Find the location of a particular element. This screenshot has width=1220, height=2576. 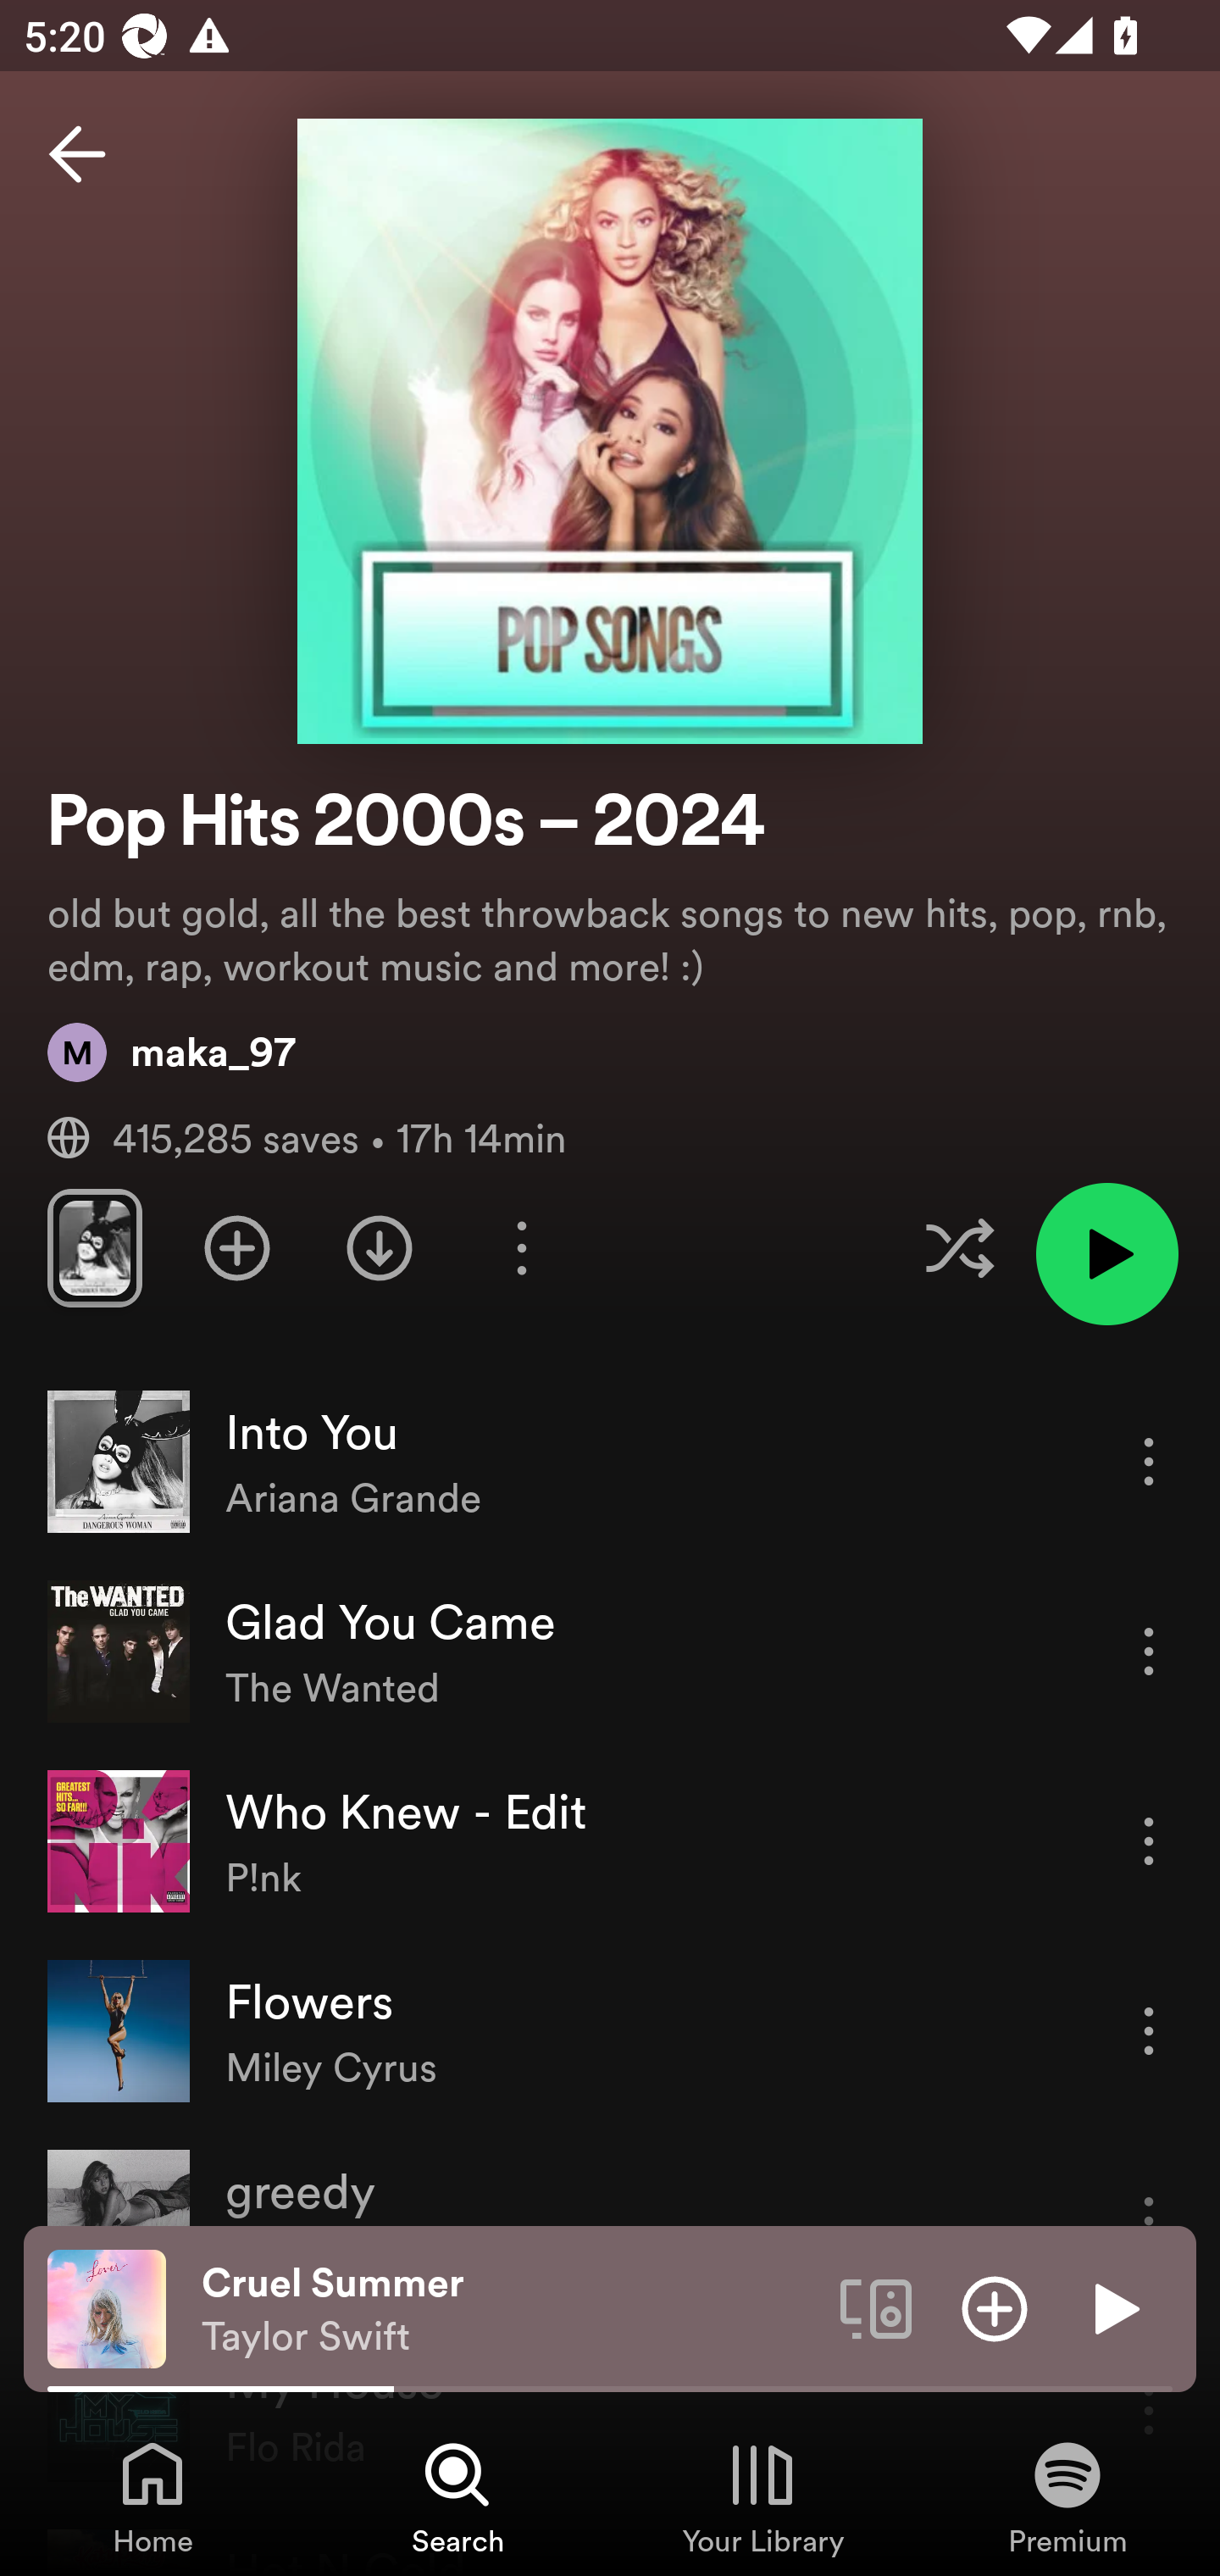

Play is located at coordinates (1113, 2307).